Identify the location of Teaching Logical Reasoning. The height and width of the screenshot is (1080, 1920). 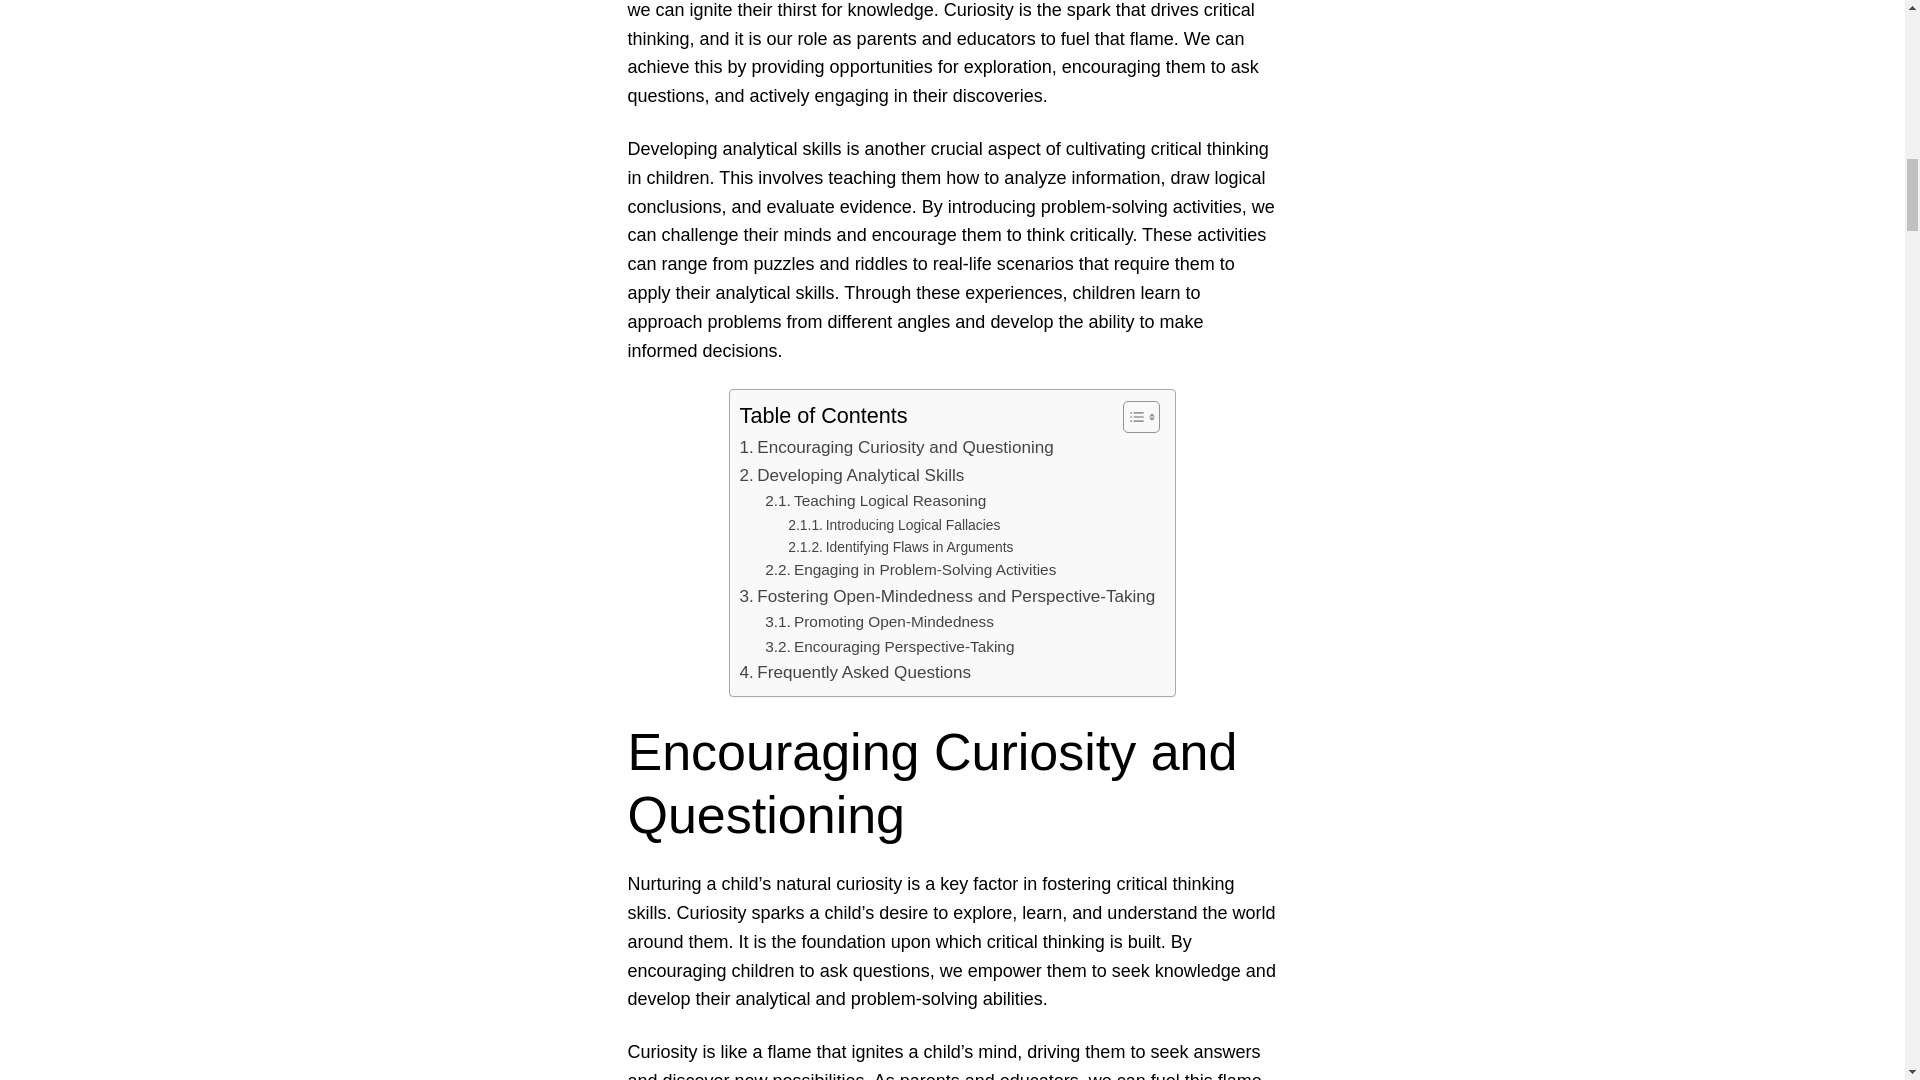
(875, 502).